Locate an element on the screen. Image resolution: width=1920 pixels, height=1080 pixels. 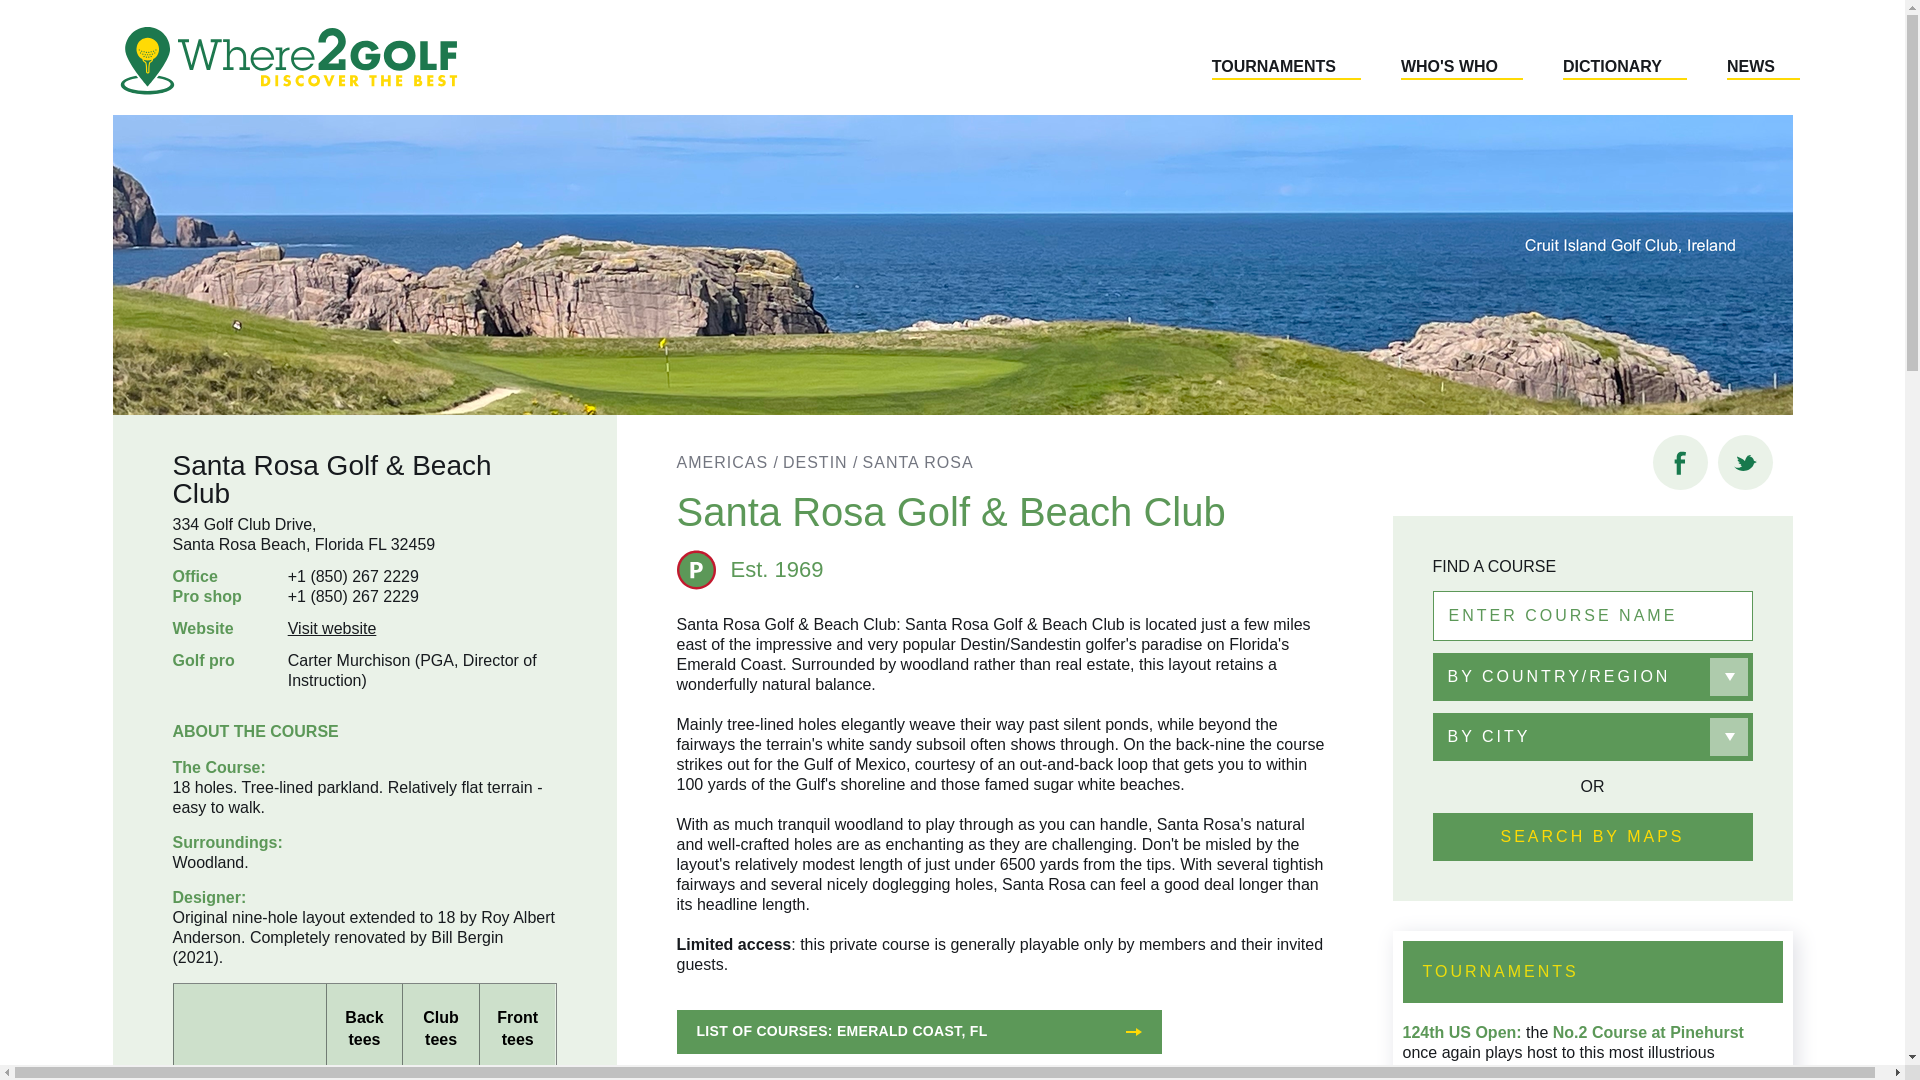
MAP OF COURSES: EMERALD COAST, FL is located at coordinates (918, 1076).